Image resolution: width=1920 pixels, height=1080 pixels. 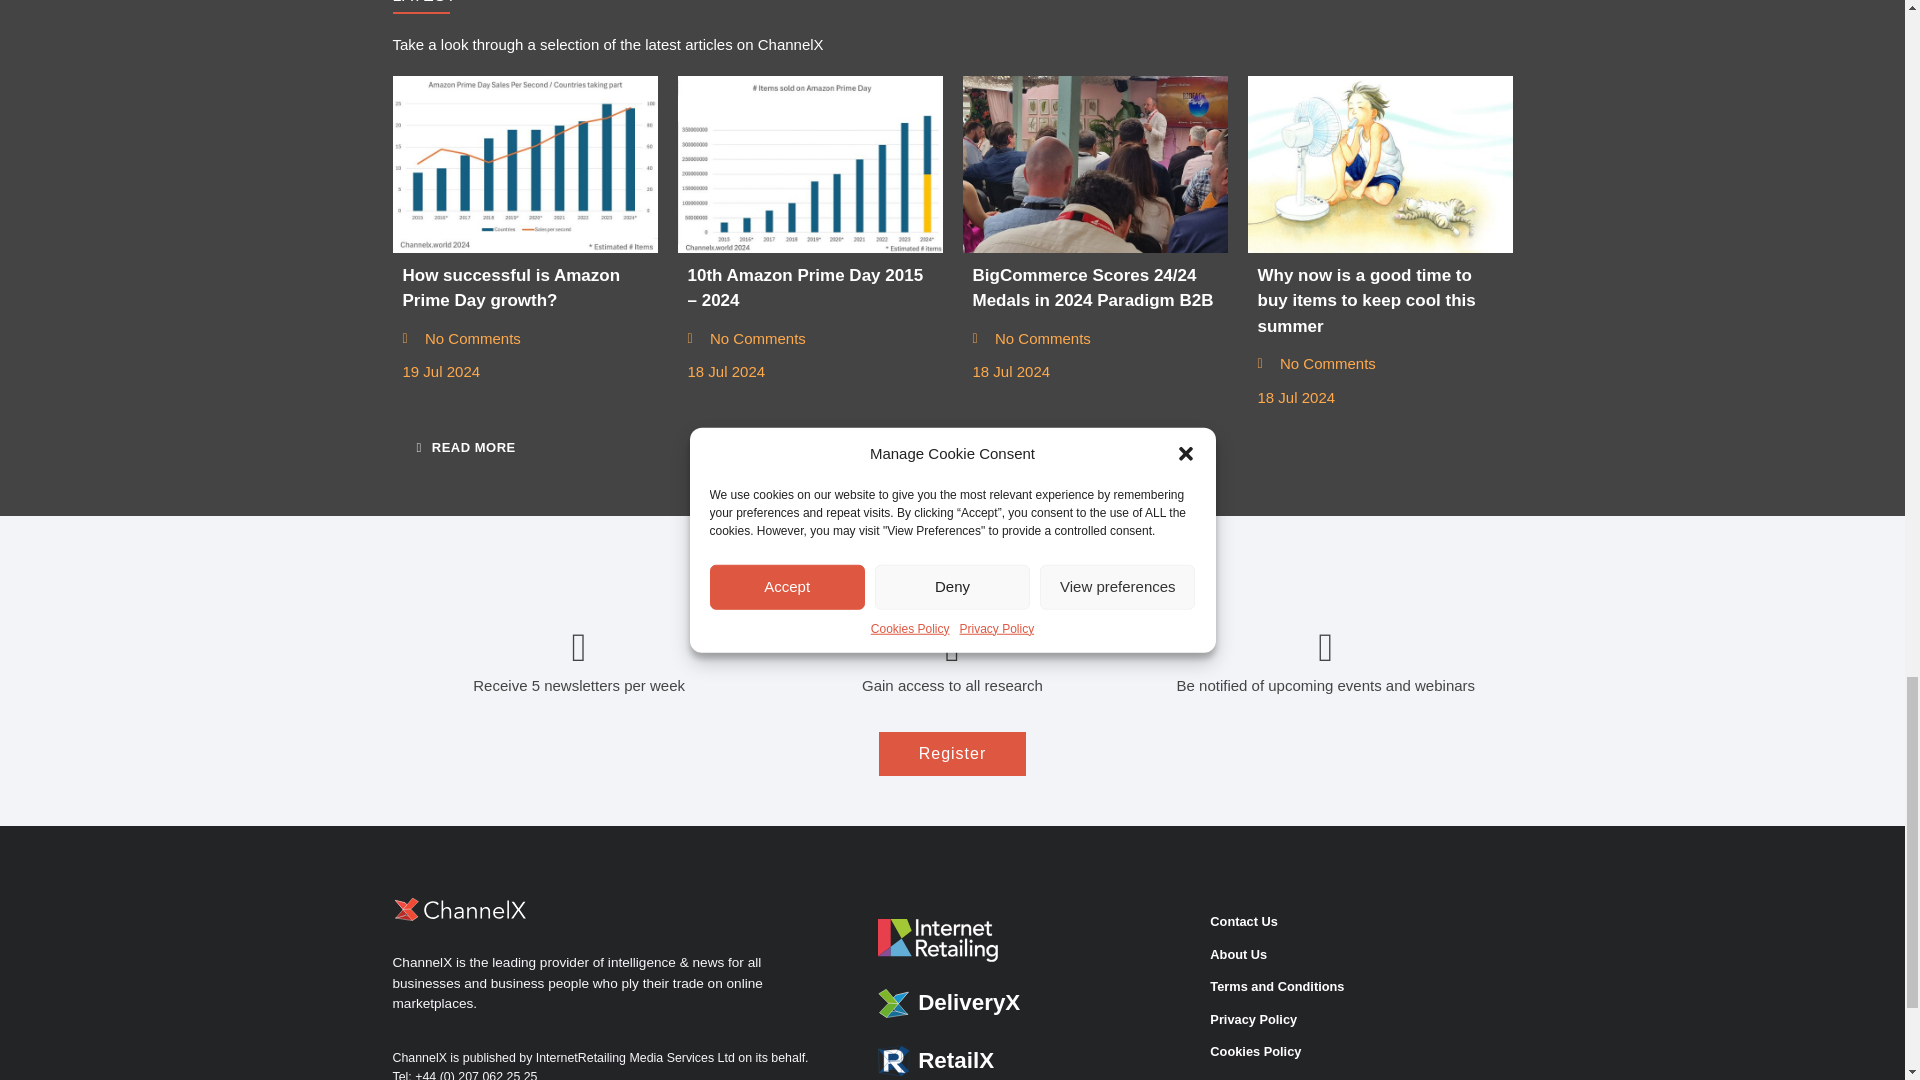 What do you see at coordinates (1380, 164) in the screenshot?
I see `Why now is a good time to buy items to keep cool this summer` at bounding box center [1380, 164].